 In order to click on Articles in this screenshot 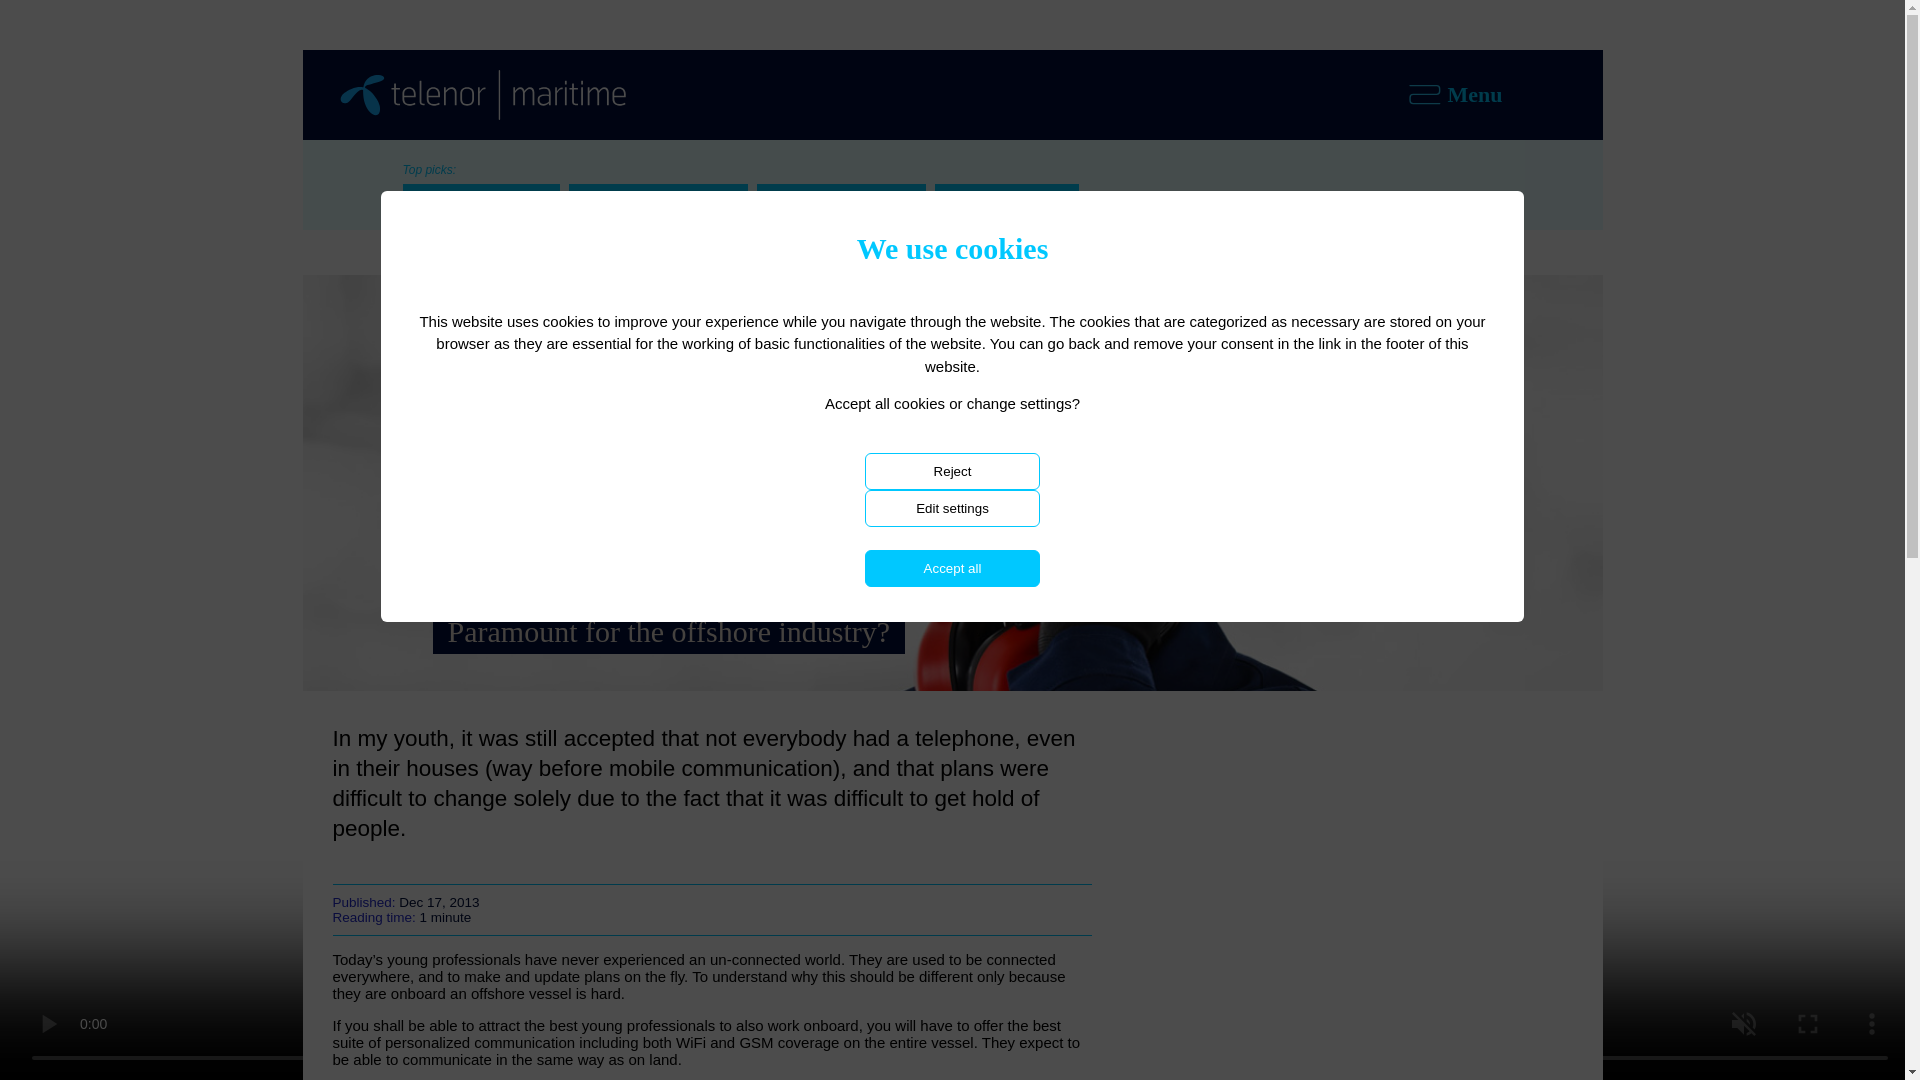, I will do `click(538, 246)`.